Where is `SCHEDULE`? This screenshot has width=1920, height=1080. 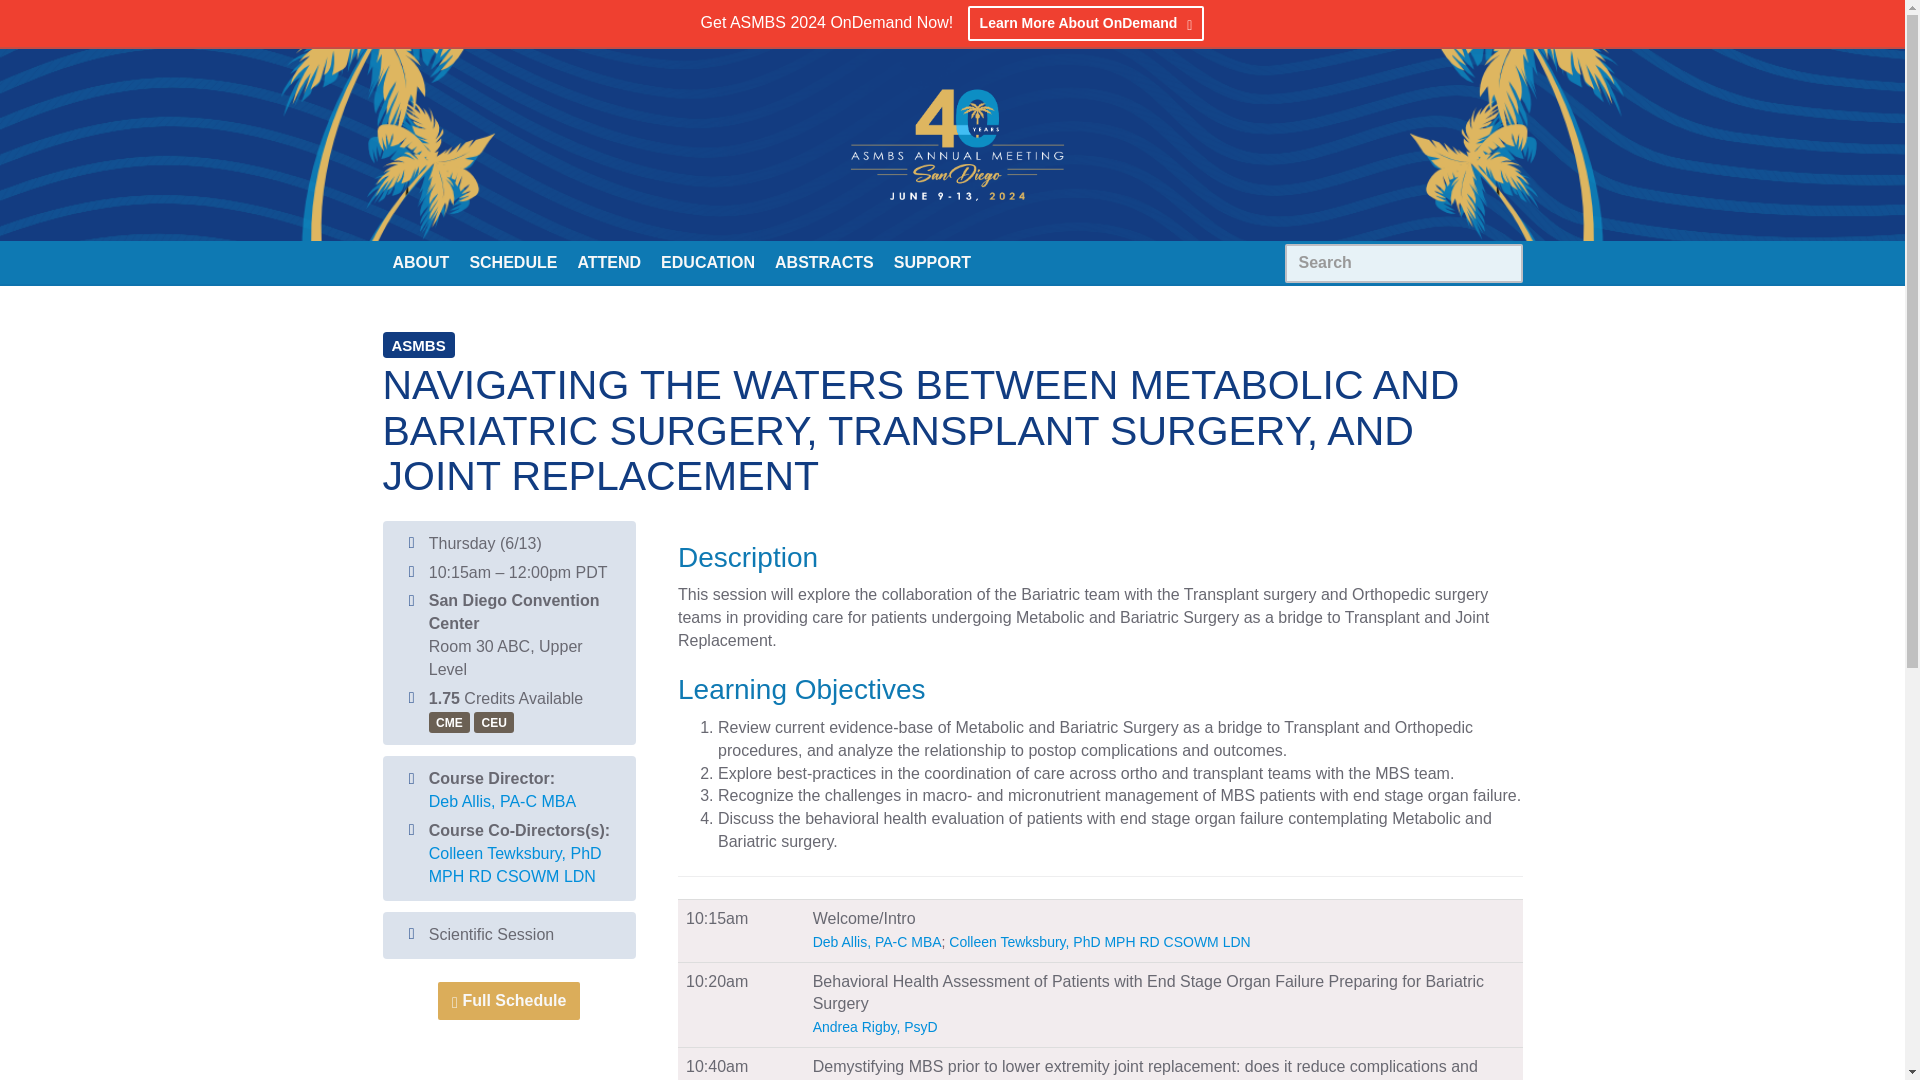 SCHEDULE is located at coordinates (512, 261).